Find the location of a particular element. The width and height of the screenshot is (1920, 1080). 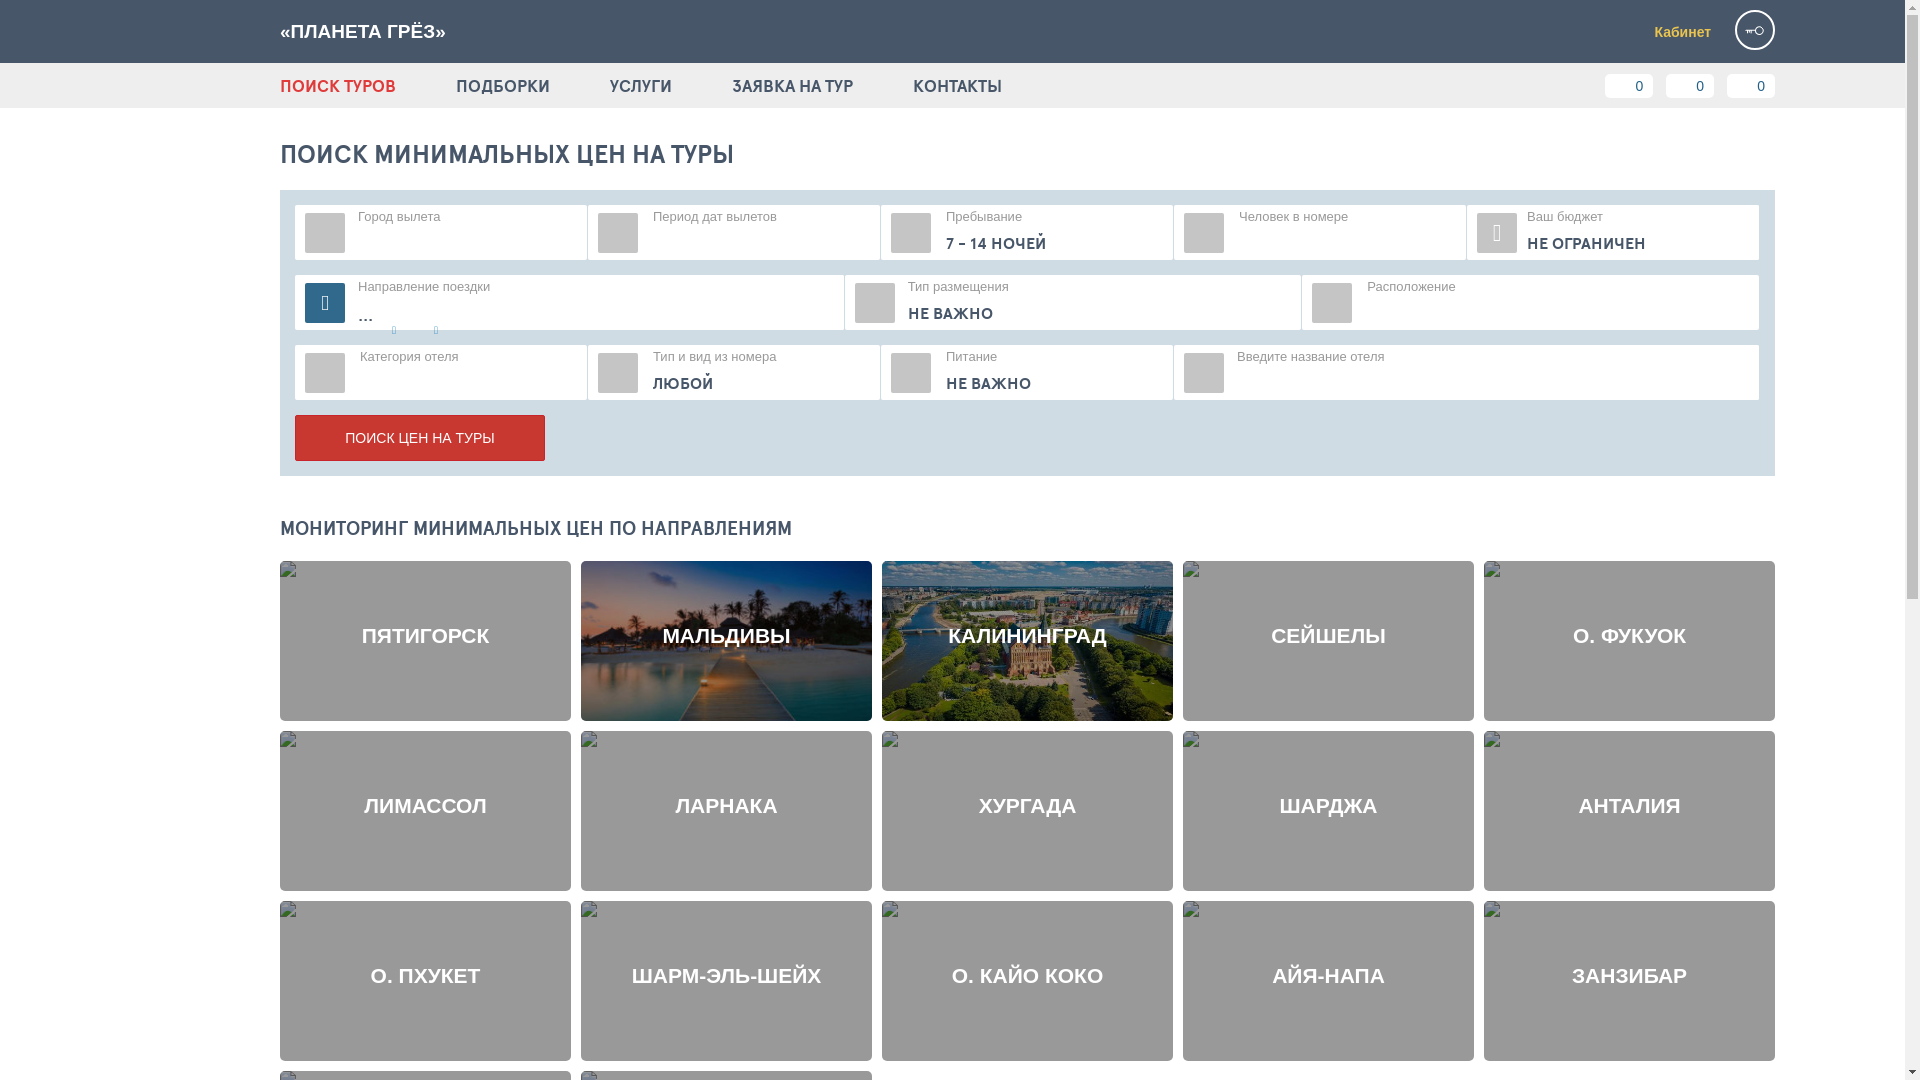

0 is located at coordinates (1751, 86).